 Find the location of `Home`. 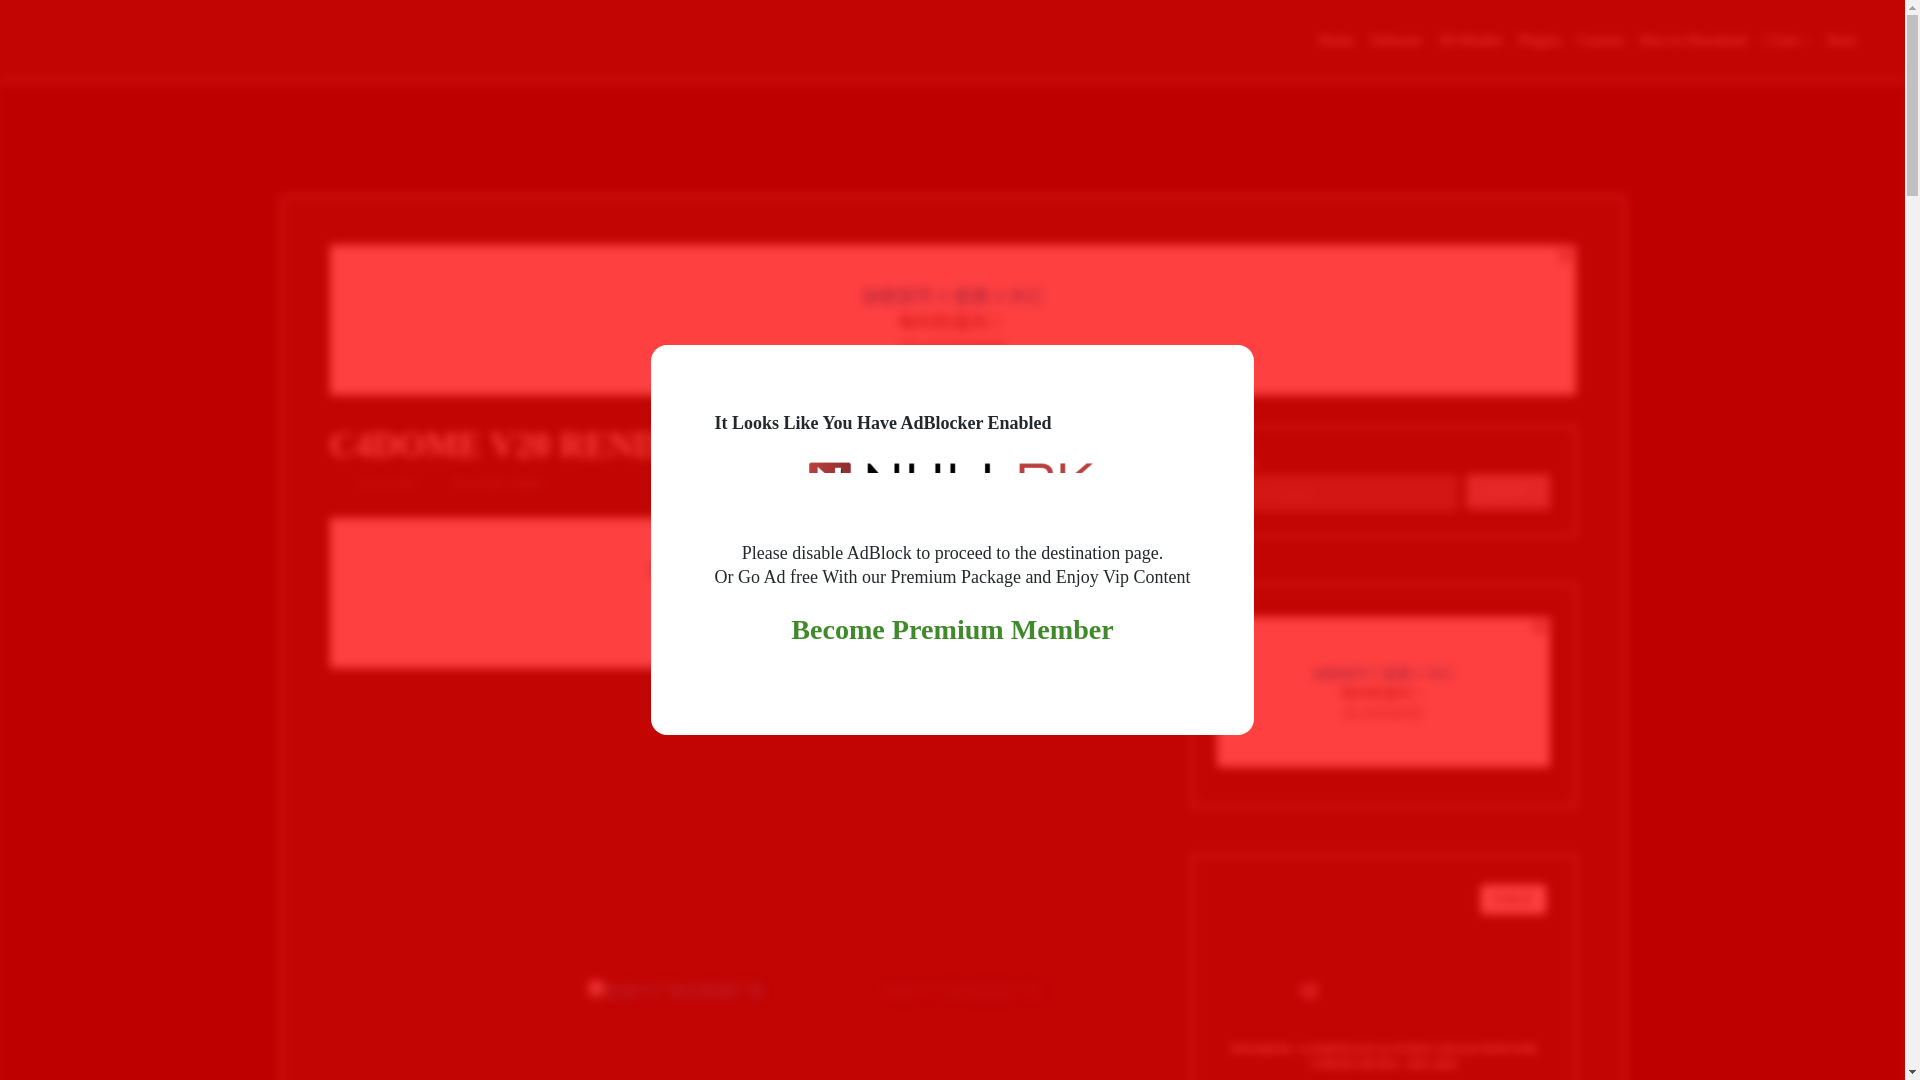

Home is located at coordinates (1336, 40).